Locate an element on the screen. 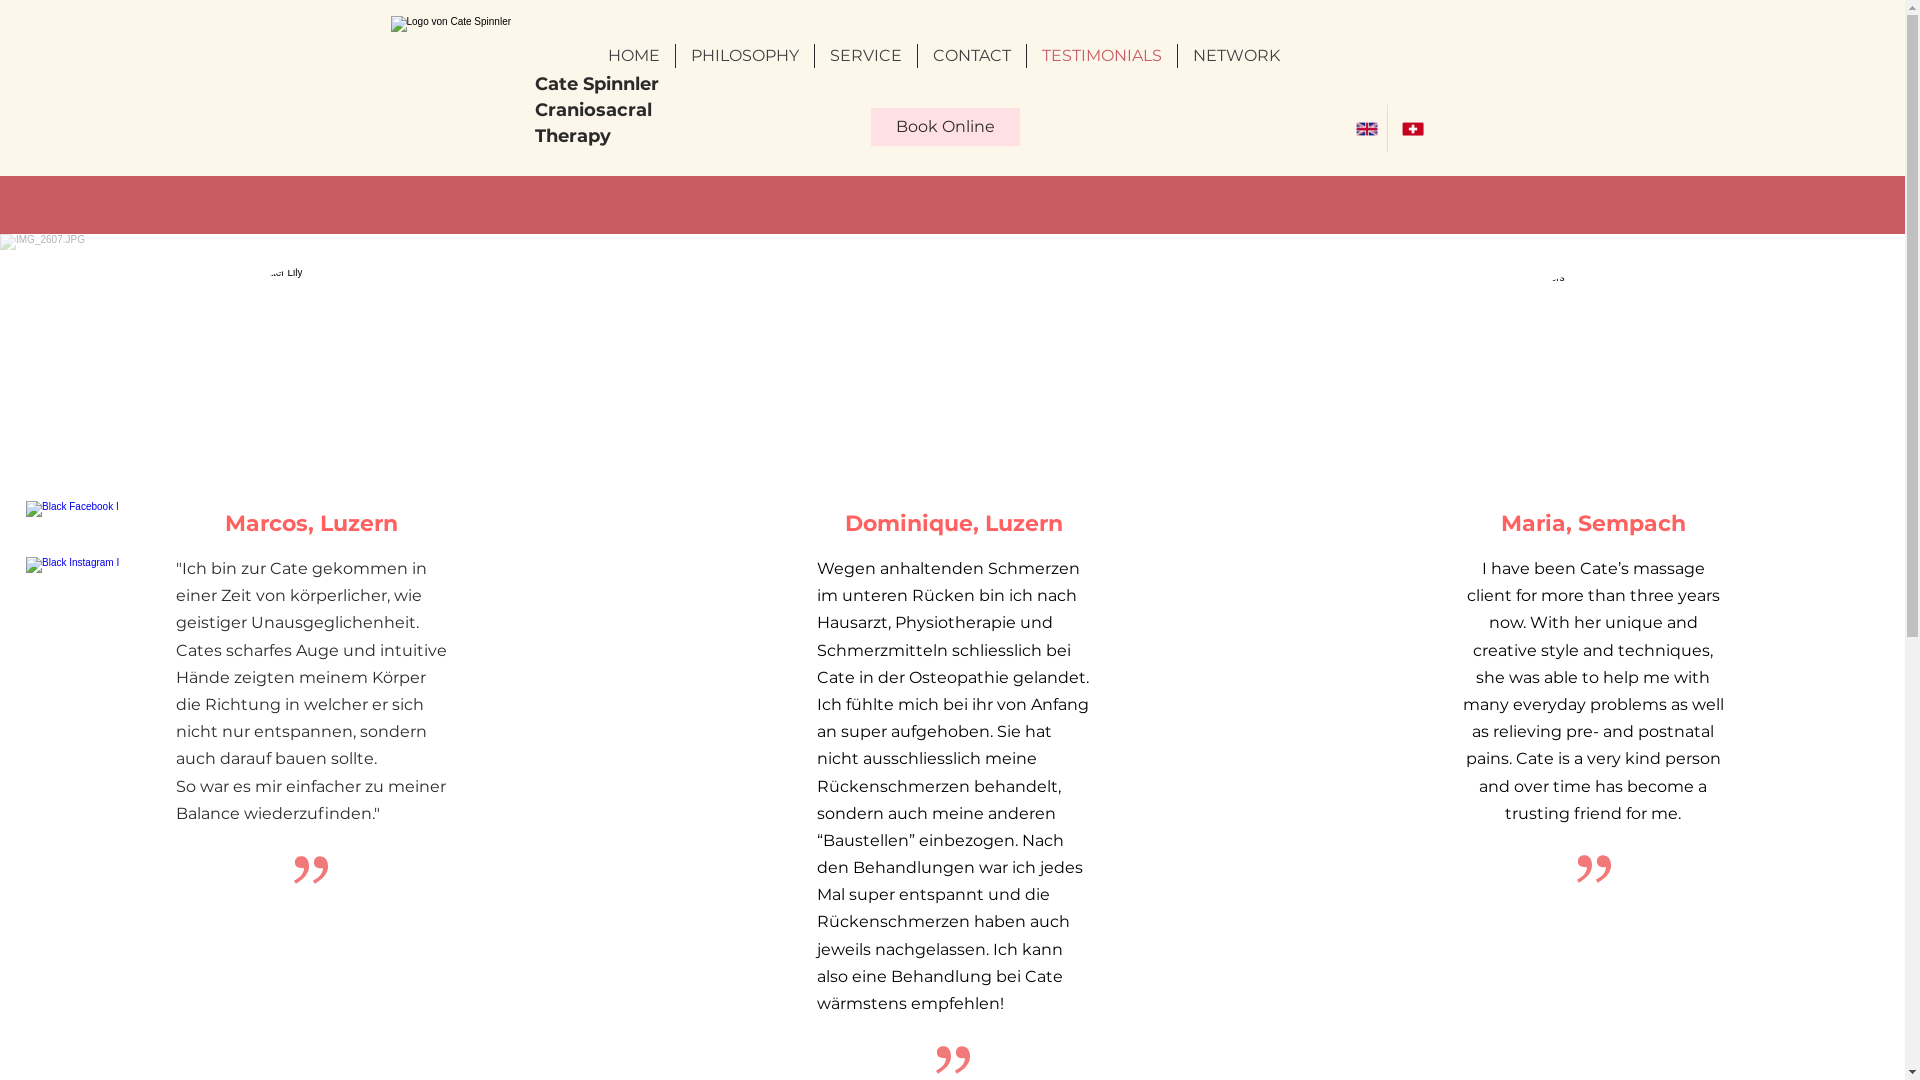 The image size is (1920, 1080). Book Online is located at coordinates (944, 127).